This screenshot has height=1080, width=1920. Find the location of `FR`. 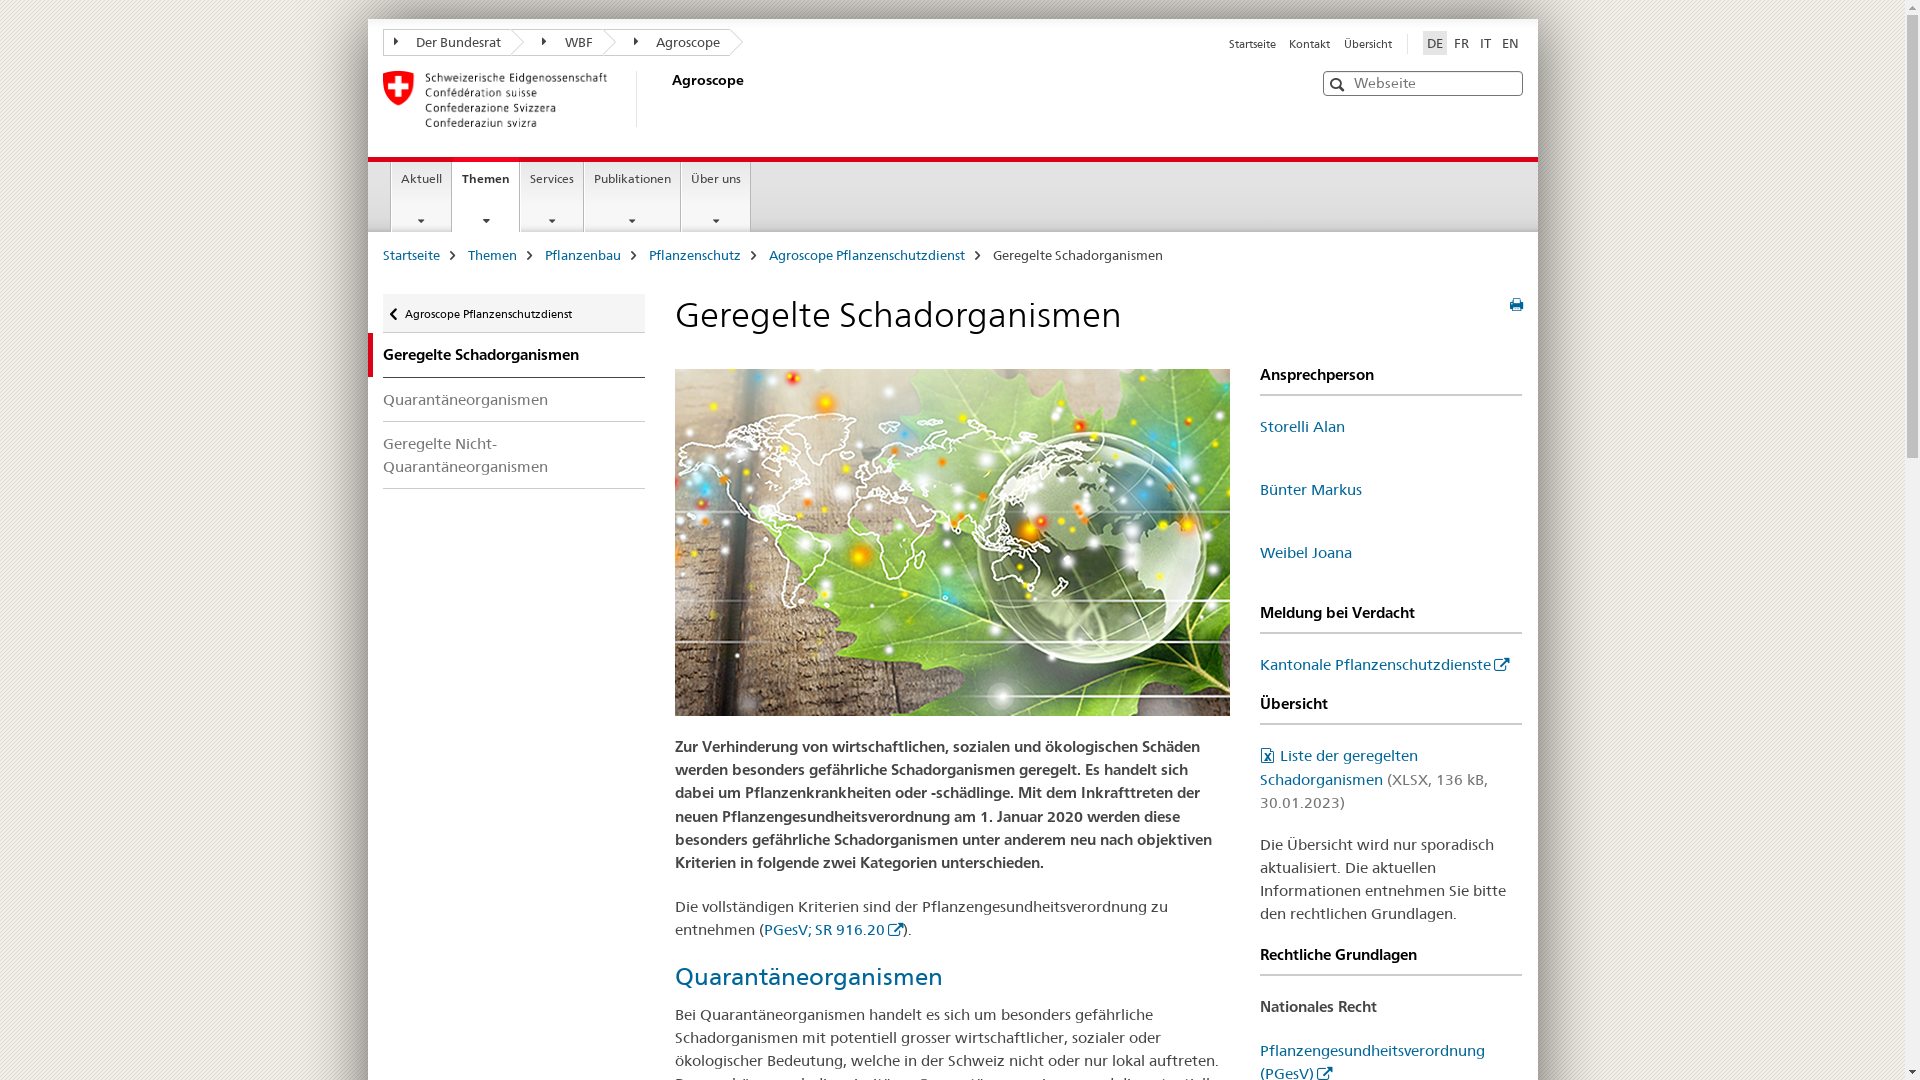

FR is located at coordinates (1462, 43).